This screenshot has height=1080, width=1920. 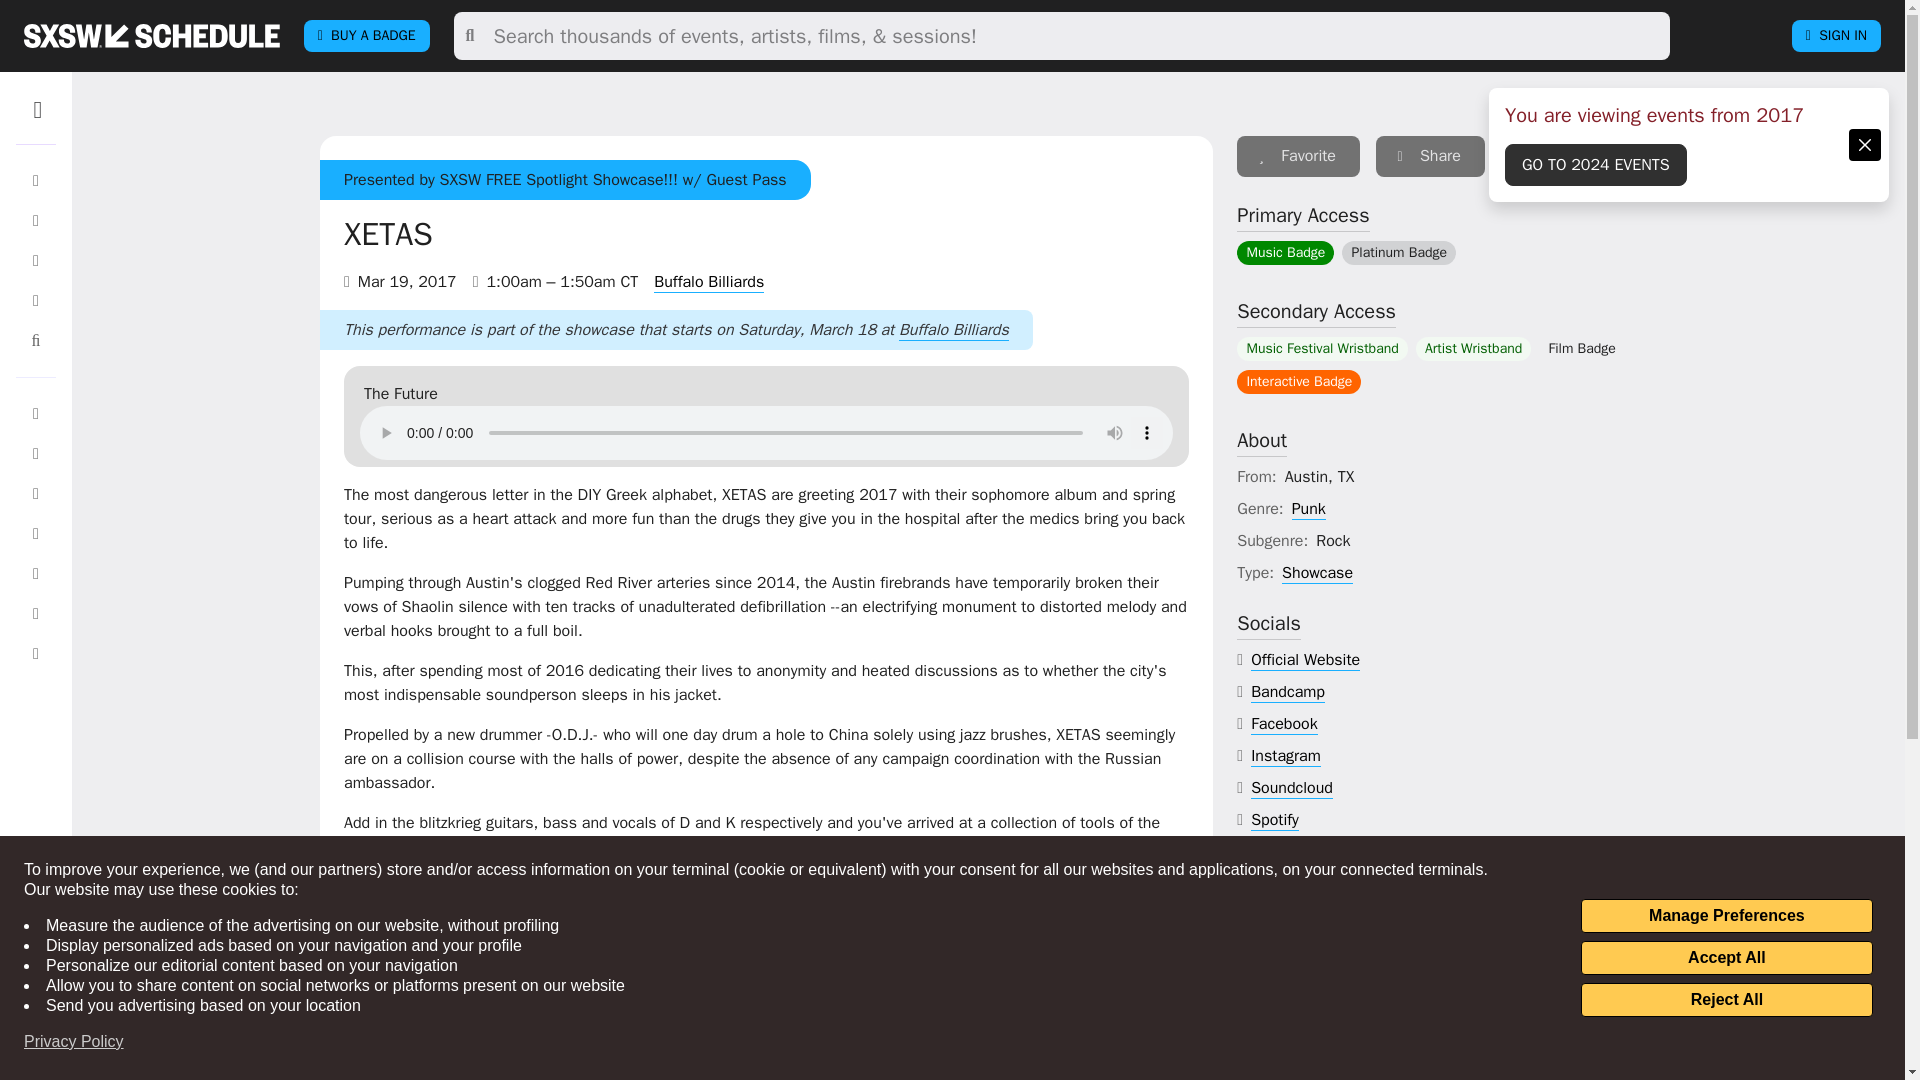 I want to click on Manage Preferences, so click(x=1726, y=916).